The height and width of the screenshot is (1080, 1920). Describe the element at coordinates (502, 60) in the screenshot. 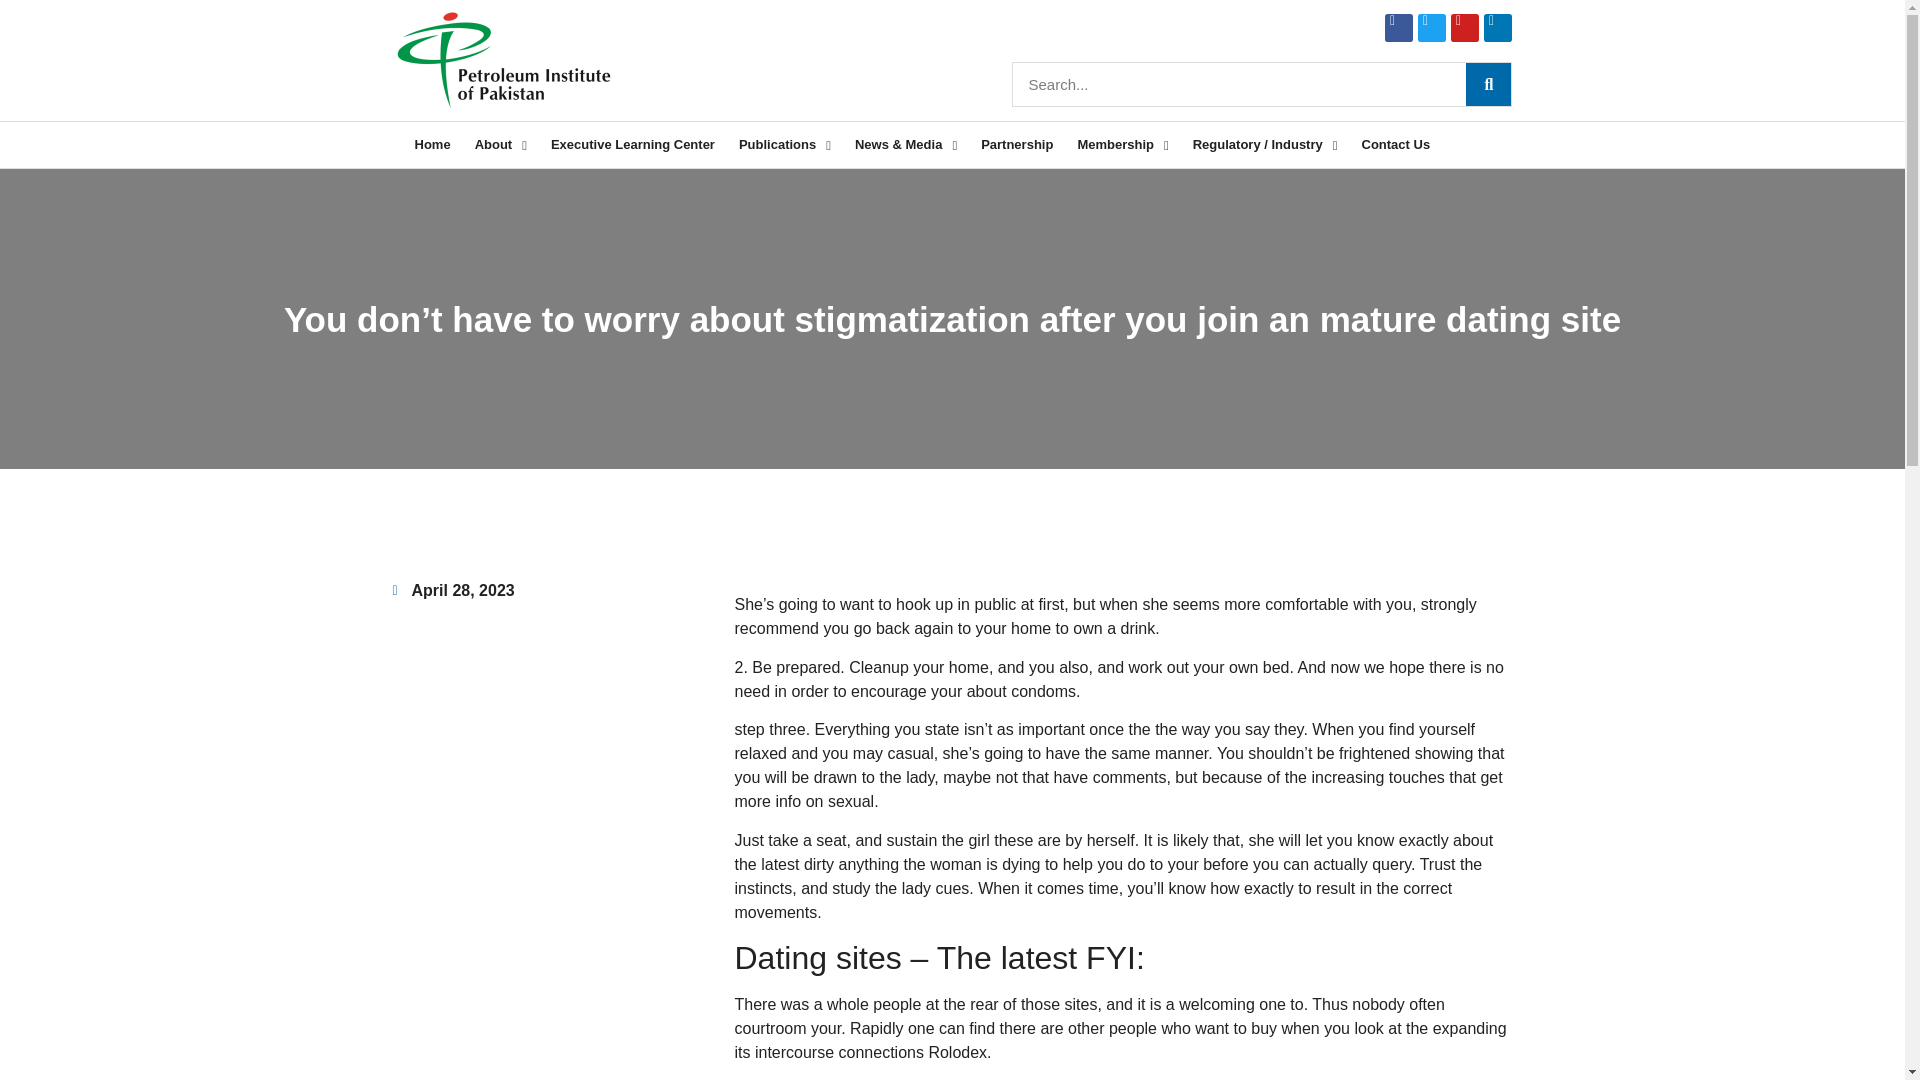

I see `logo` at that location.